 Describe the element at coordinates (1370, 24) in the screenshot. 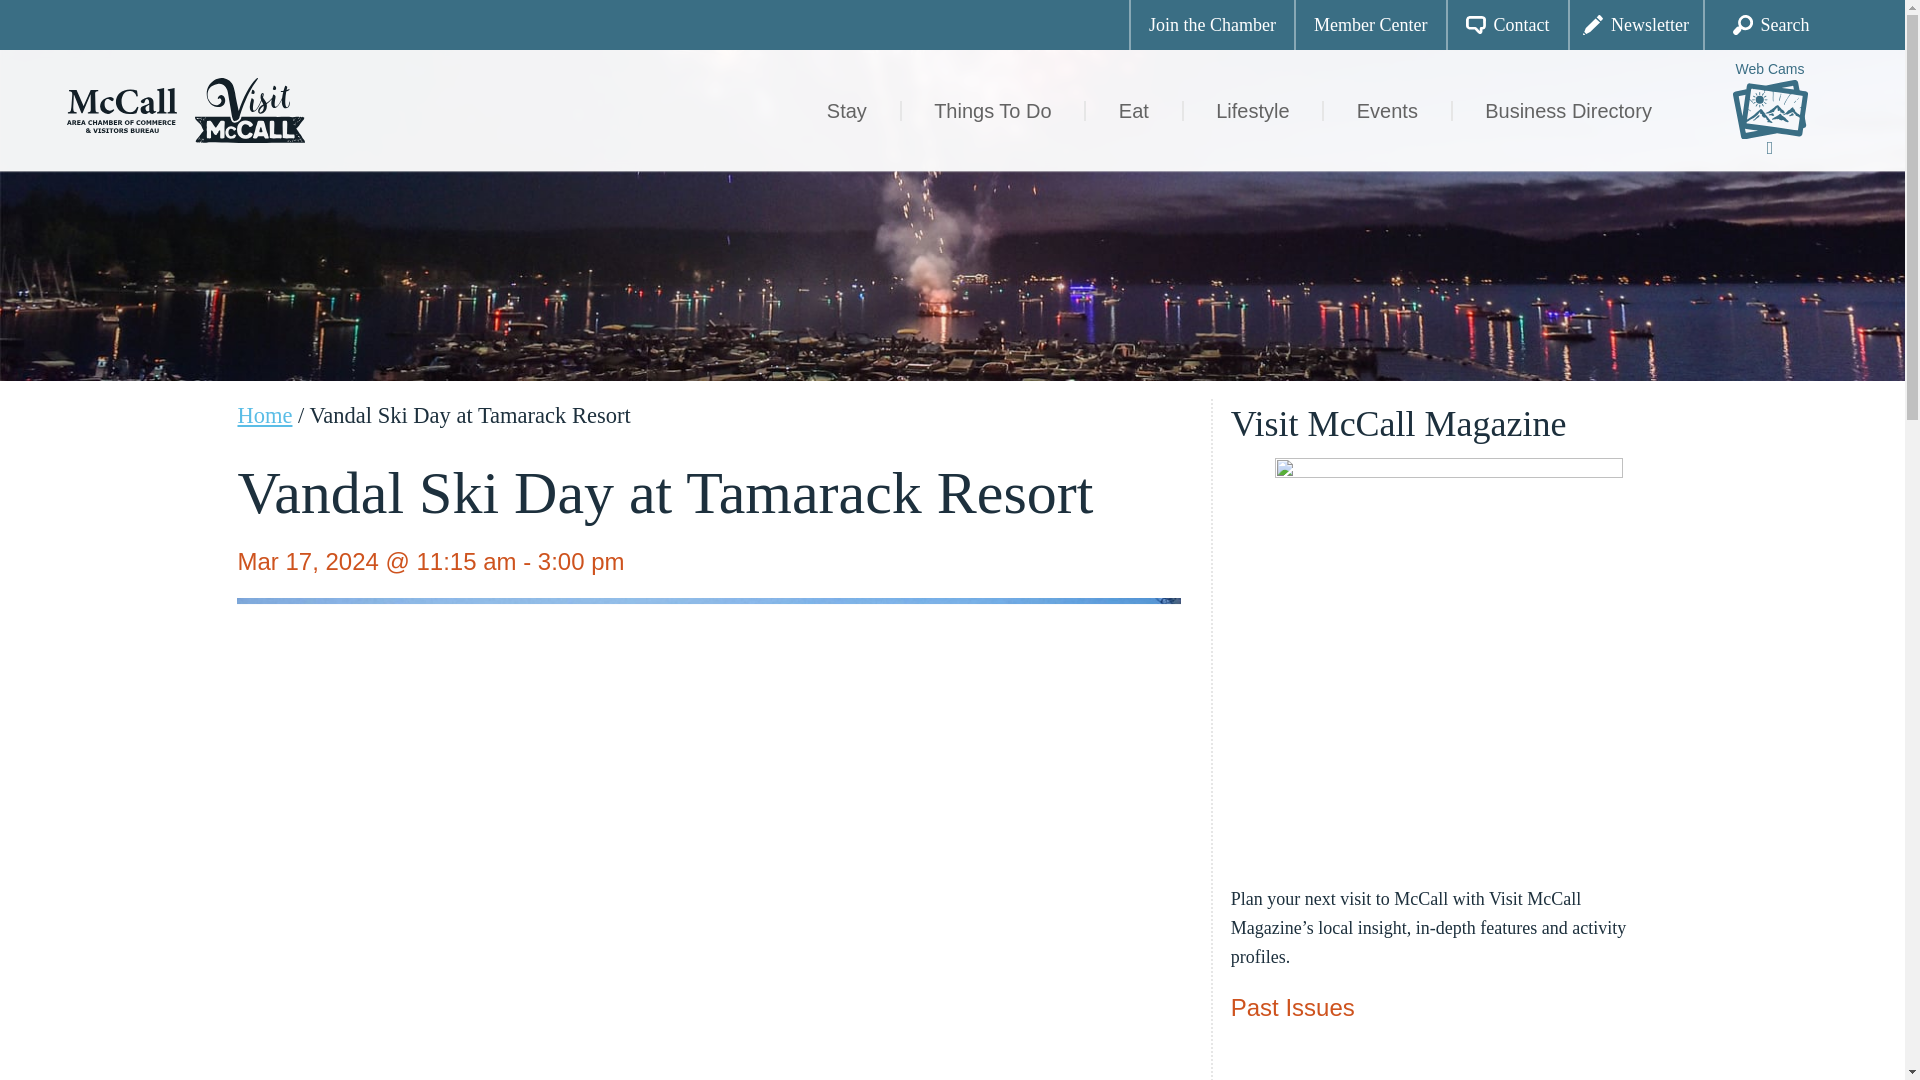

I see `Member Center` at that location.